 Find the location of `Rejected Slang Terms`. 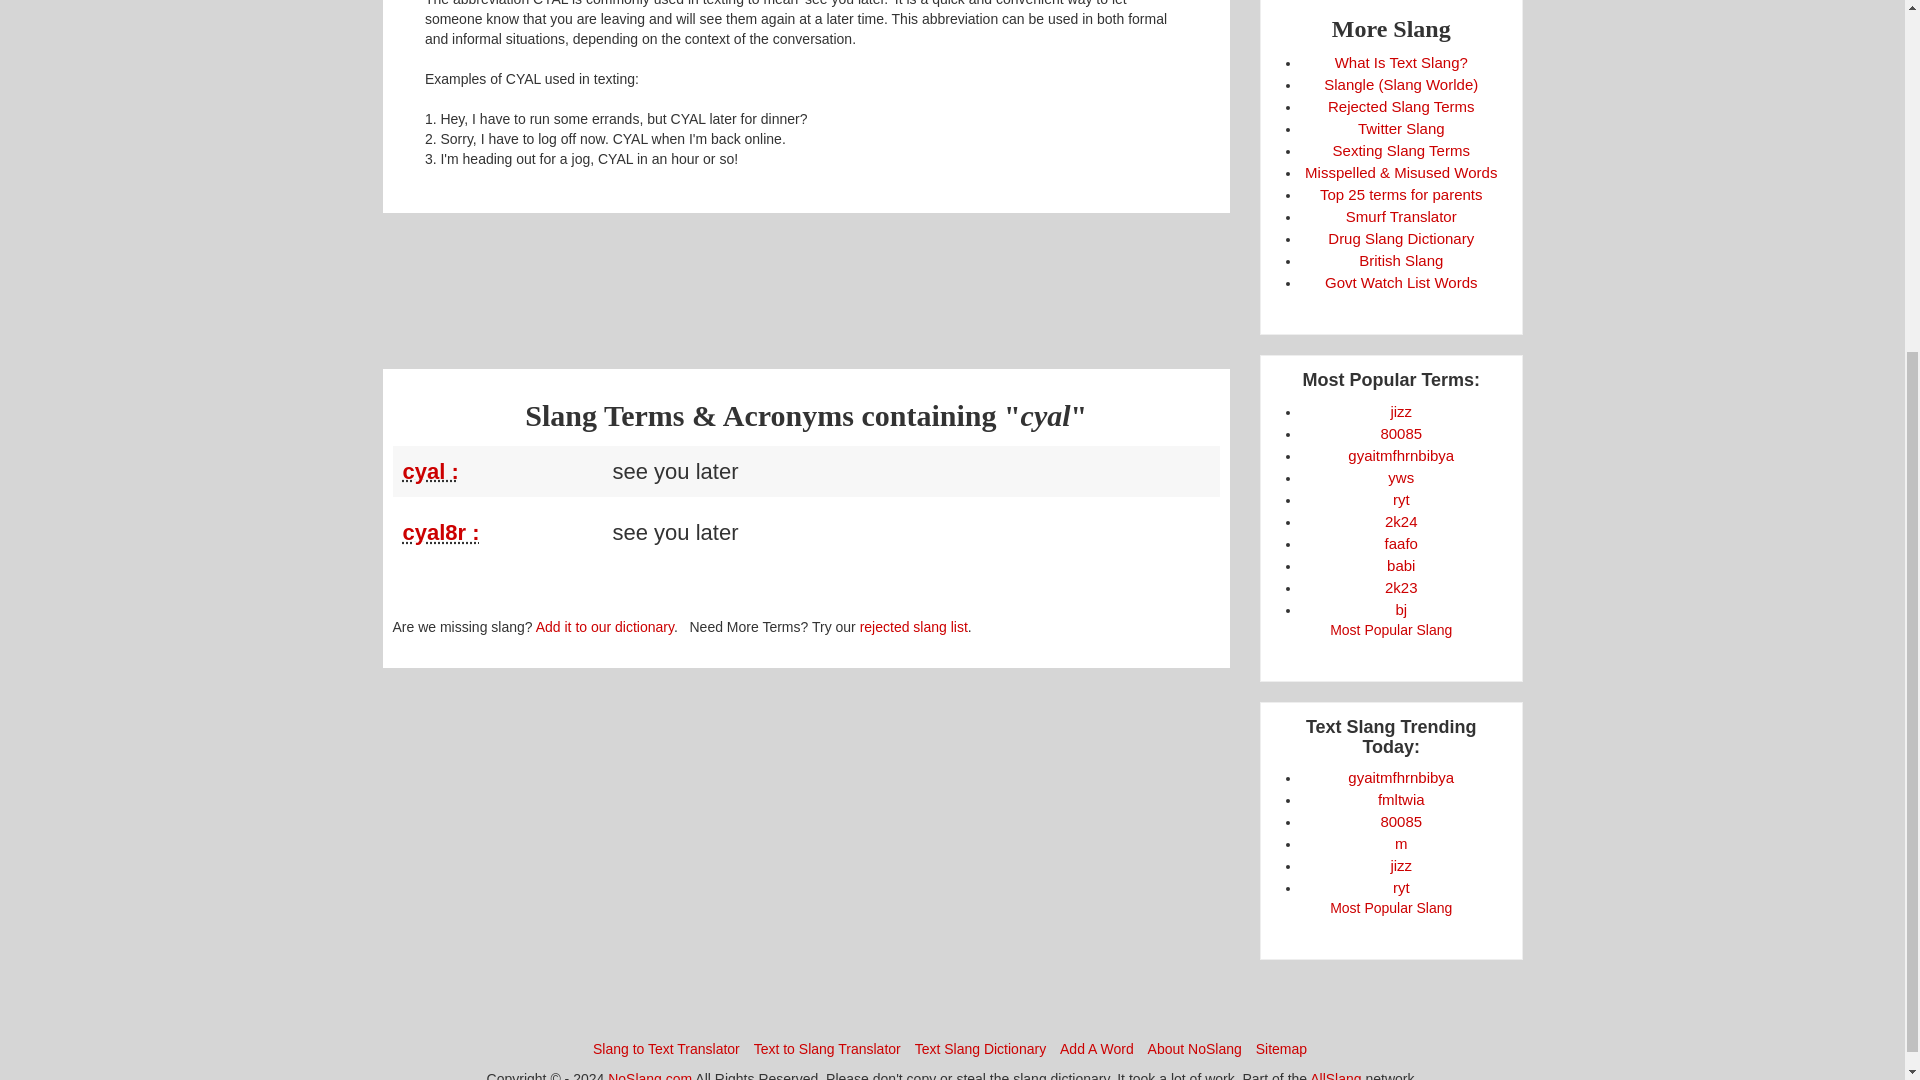

Rejected Slang Terms is located at coordinates (1401, 106).